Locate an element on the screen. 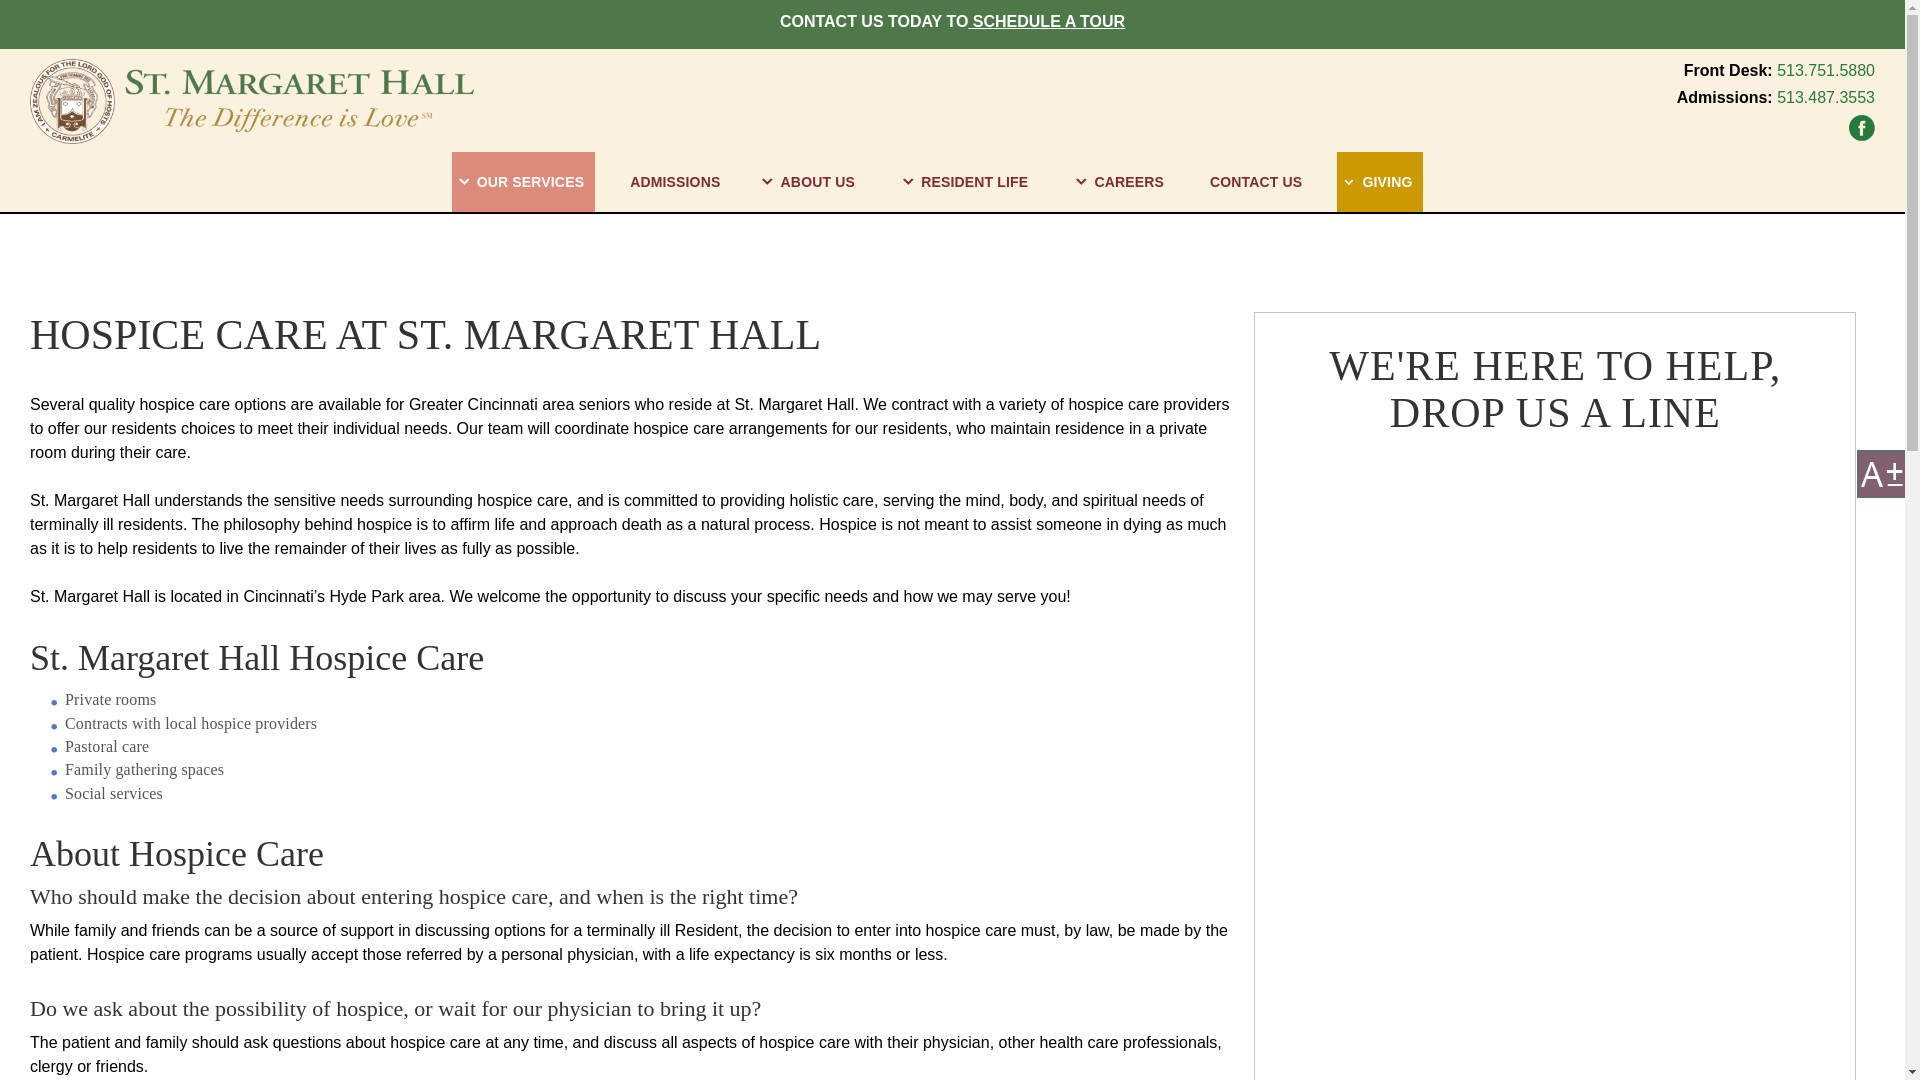  CONTACT US is located at coordinates (1256, 182).